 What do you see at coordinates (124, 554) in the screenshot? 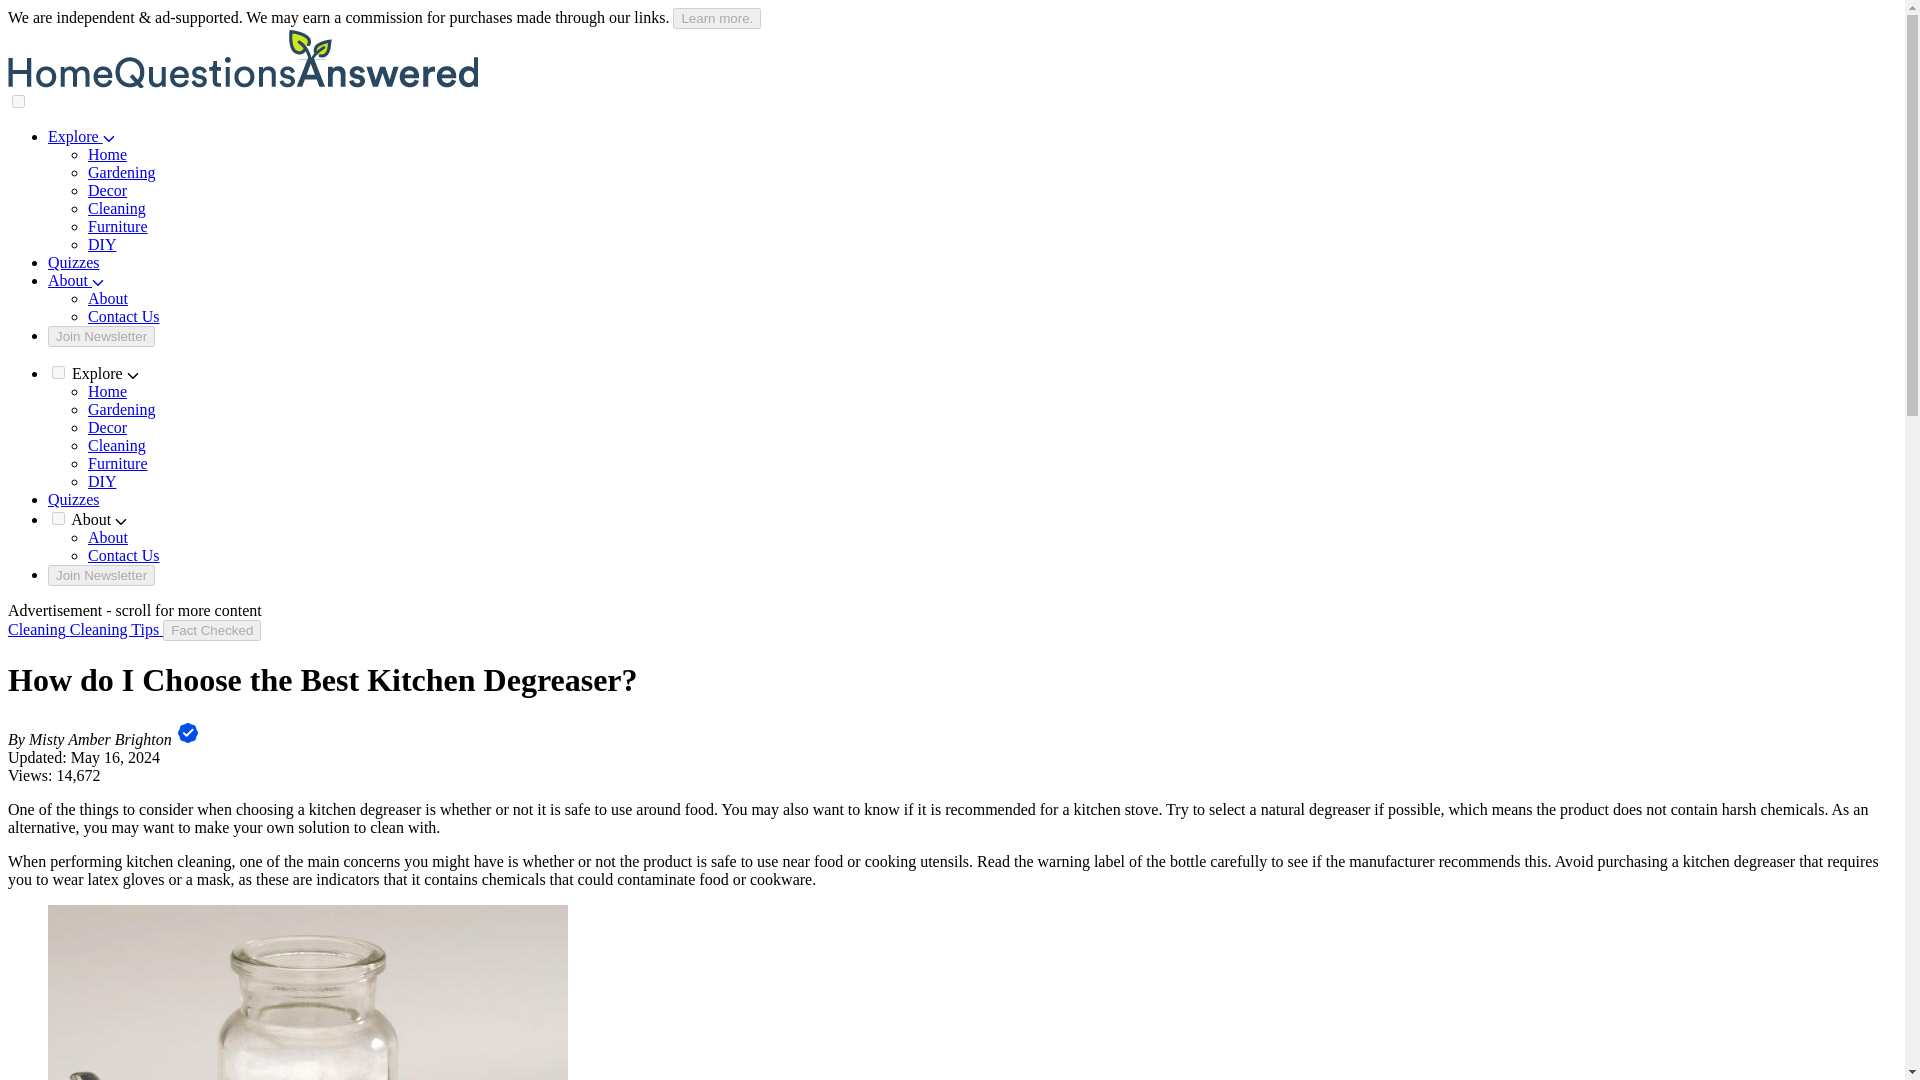
I see `Contact Us` at bounding box center [124, 554].